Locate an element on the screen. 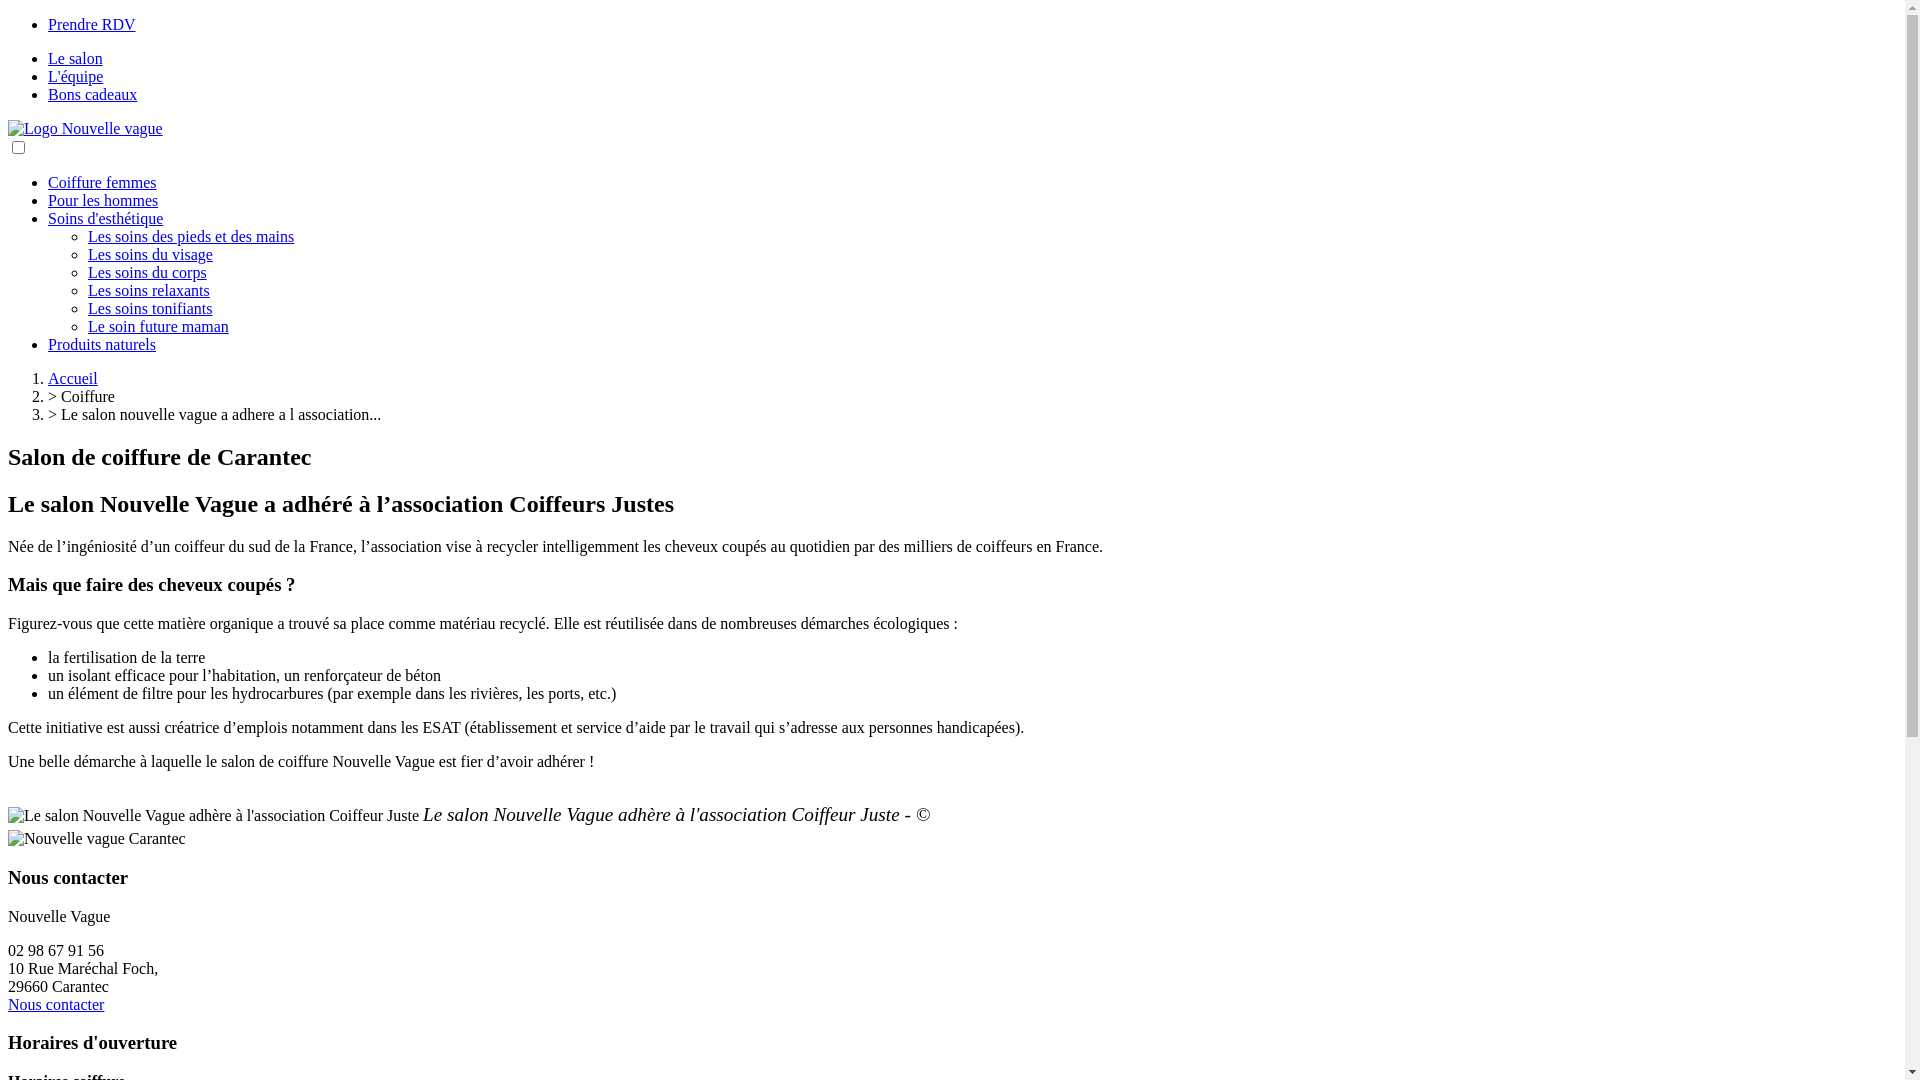  Le salon is located at coordinates (76, 58).